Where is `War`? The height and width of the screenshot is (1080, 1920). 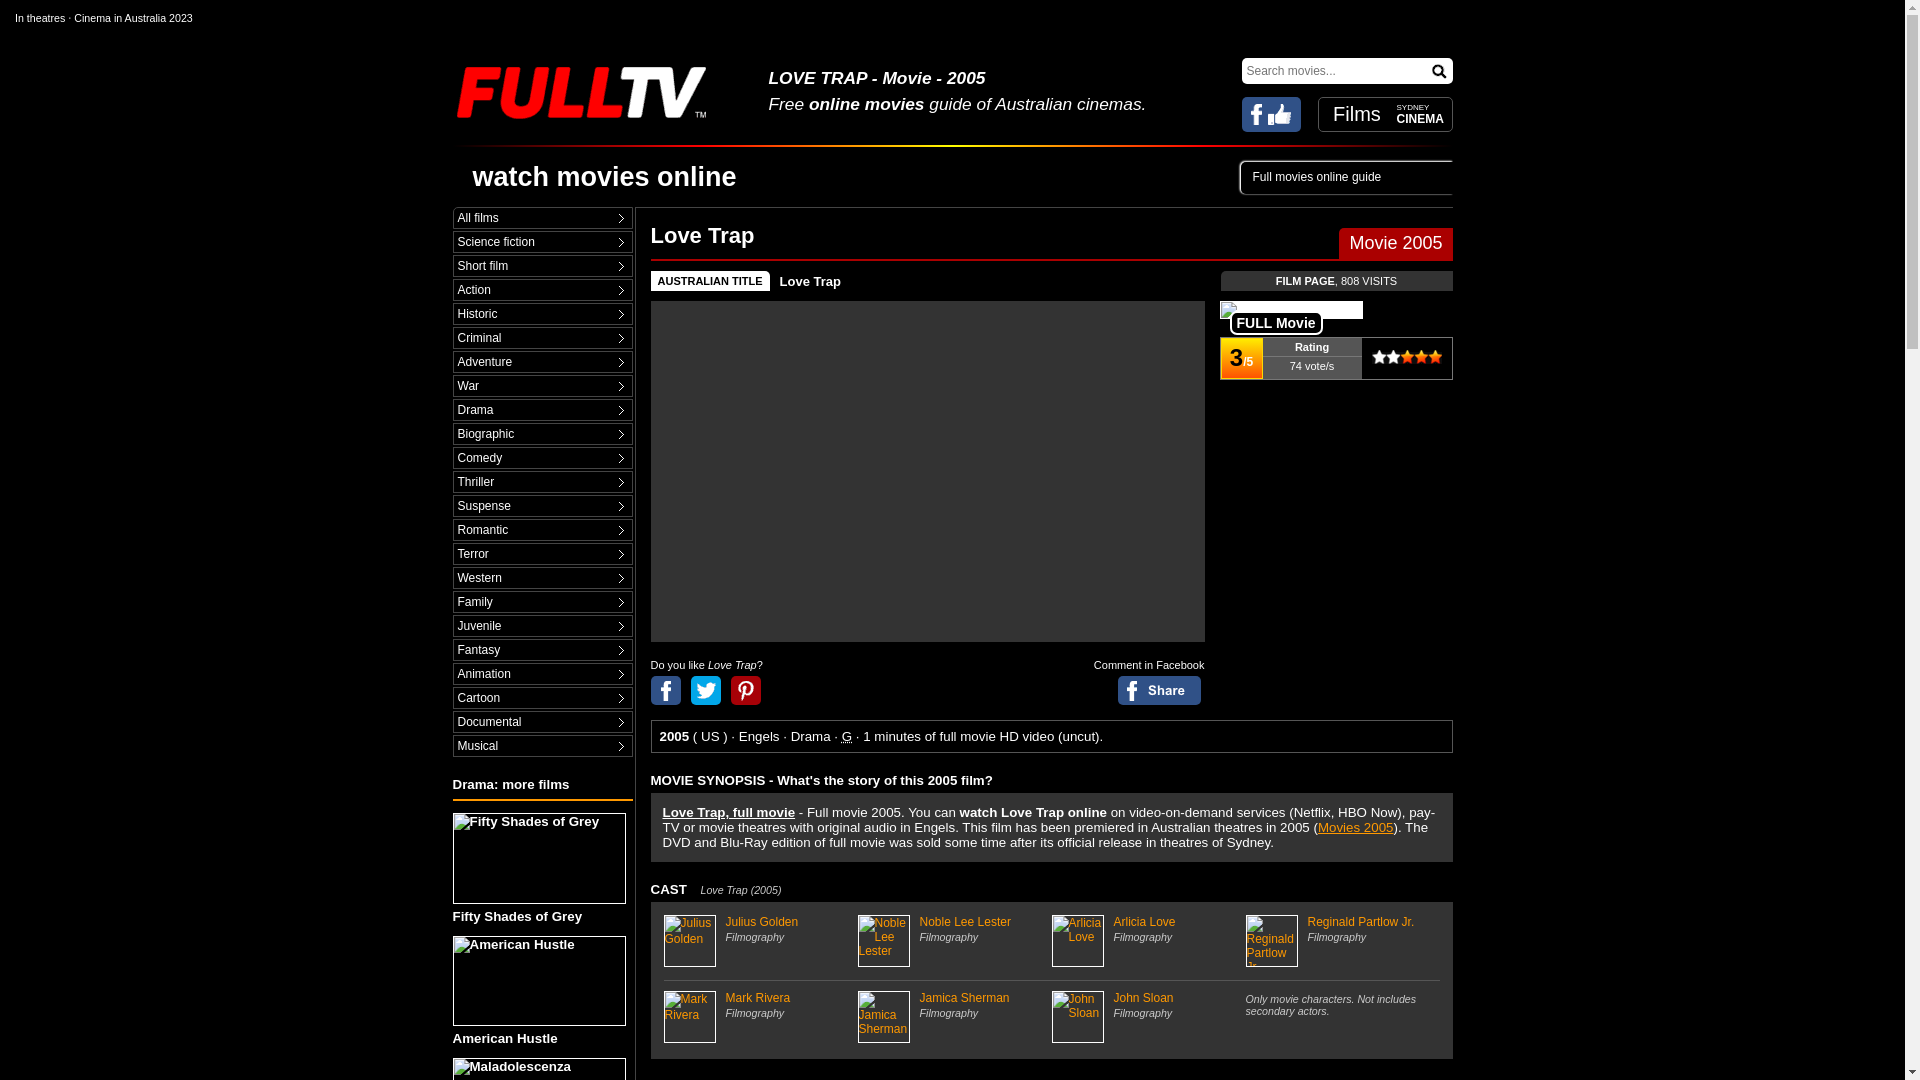 War is located at coordinates (542, 386).